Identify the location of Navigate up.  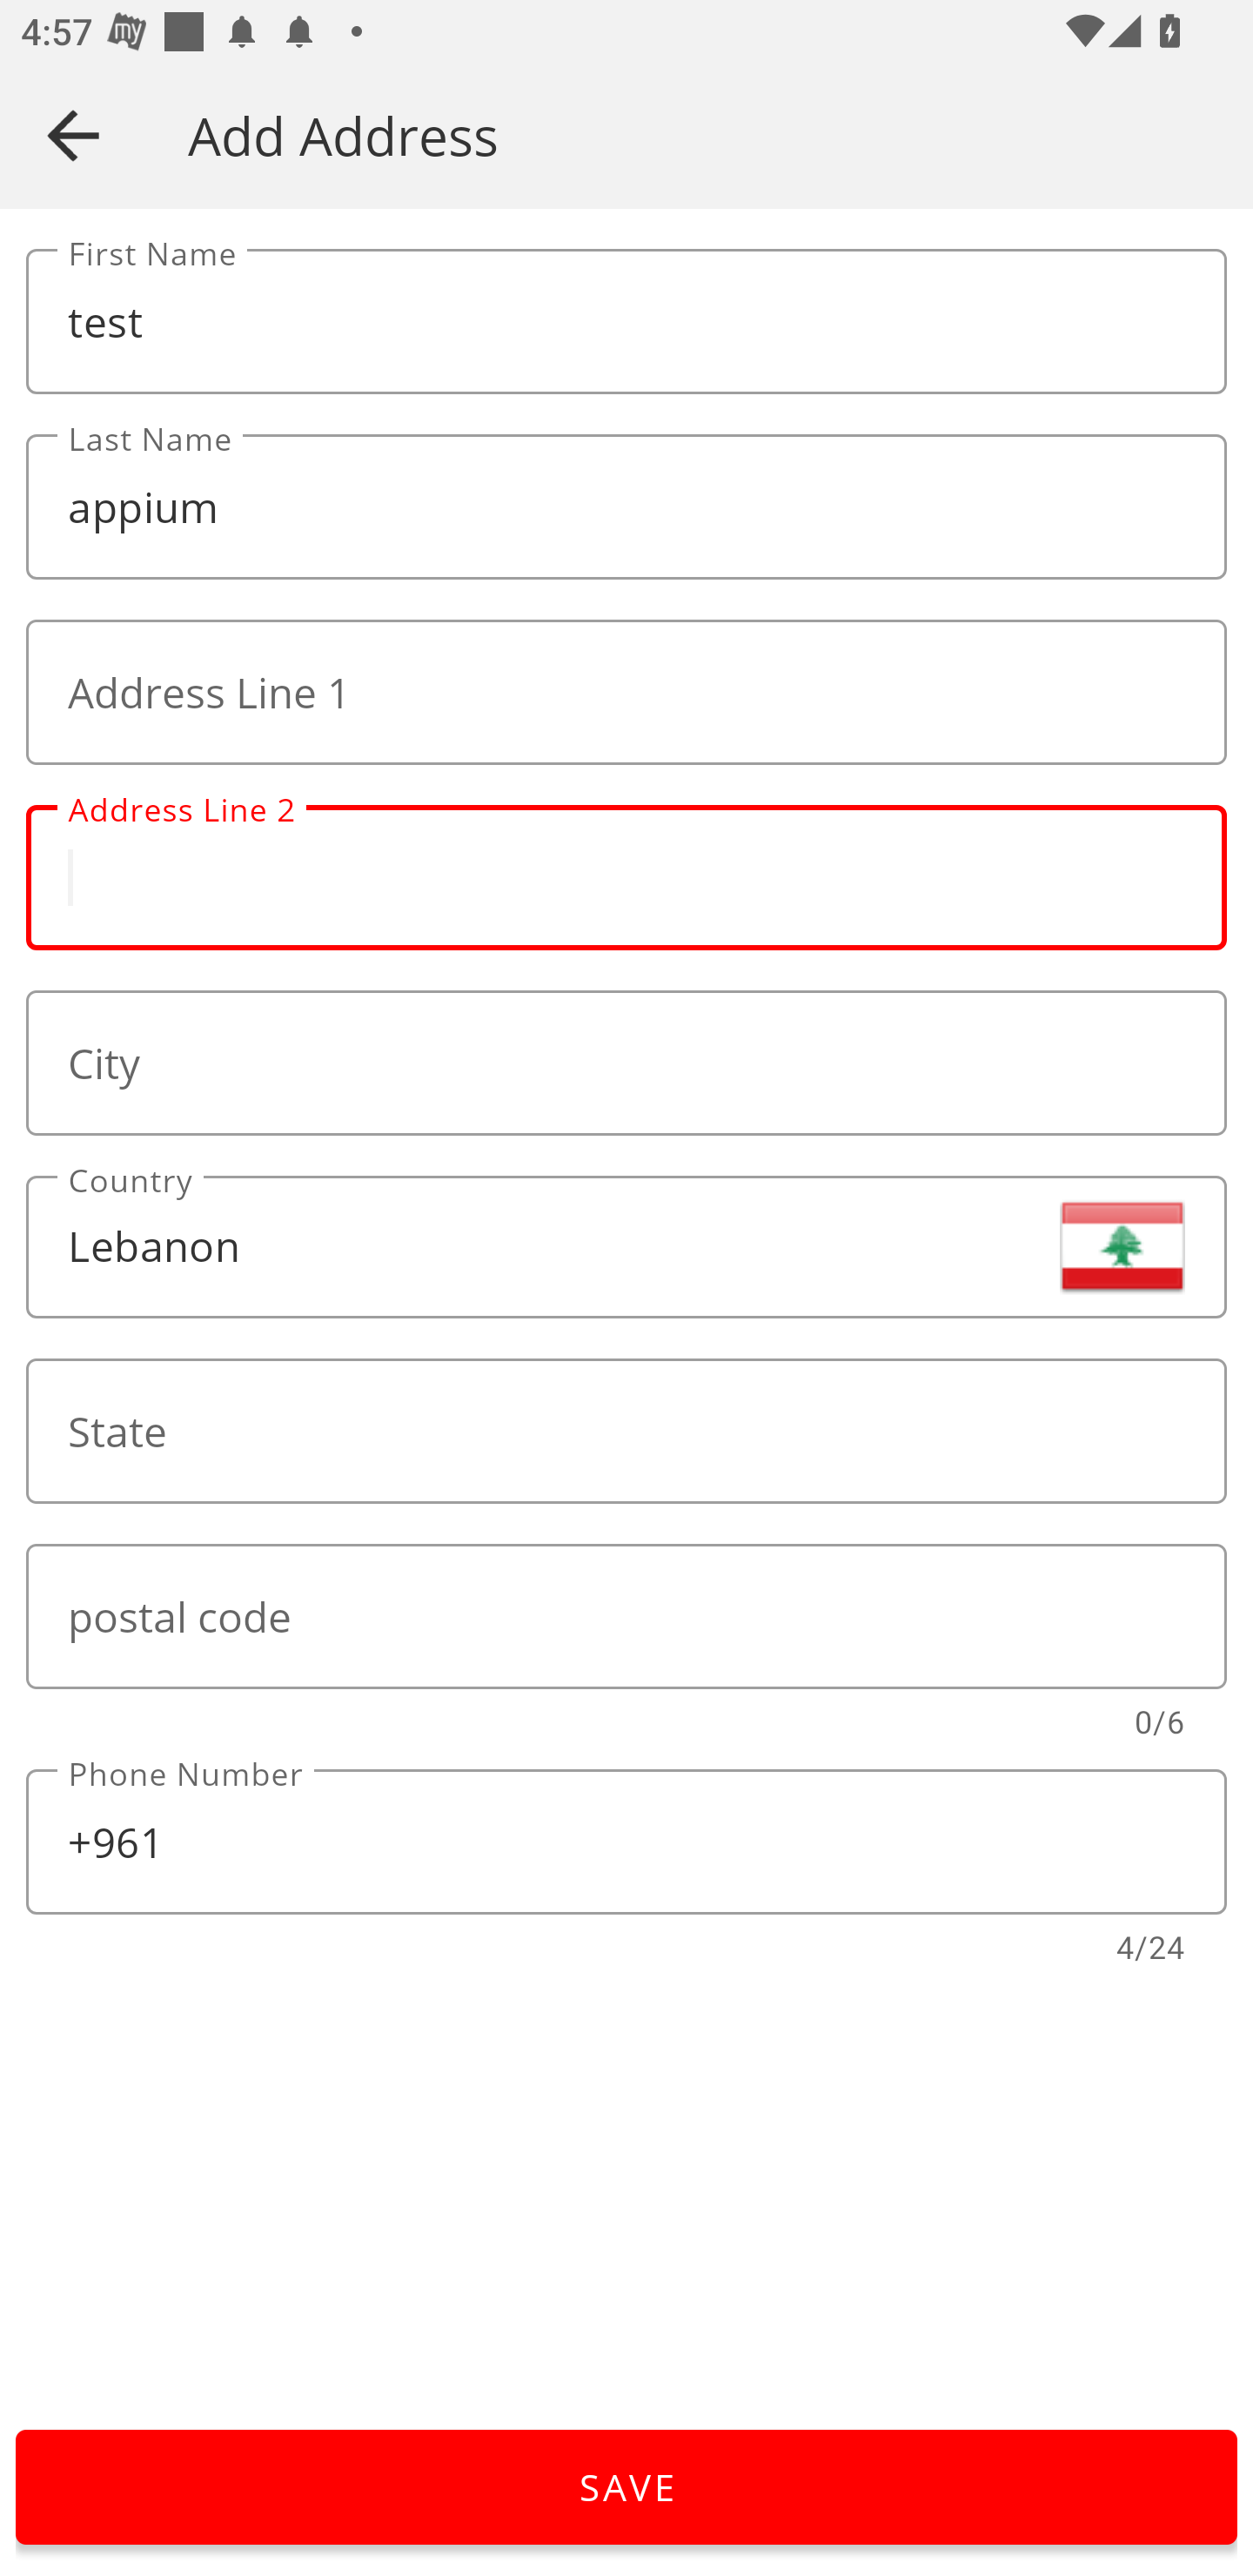
(73, 135).